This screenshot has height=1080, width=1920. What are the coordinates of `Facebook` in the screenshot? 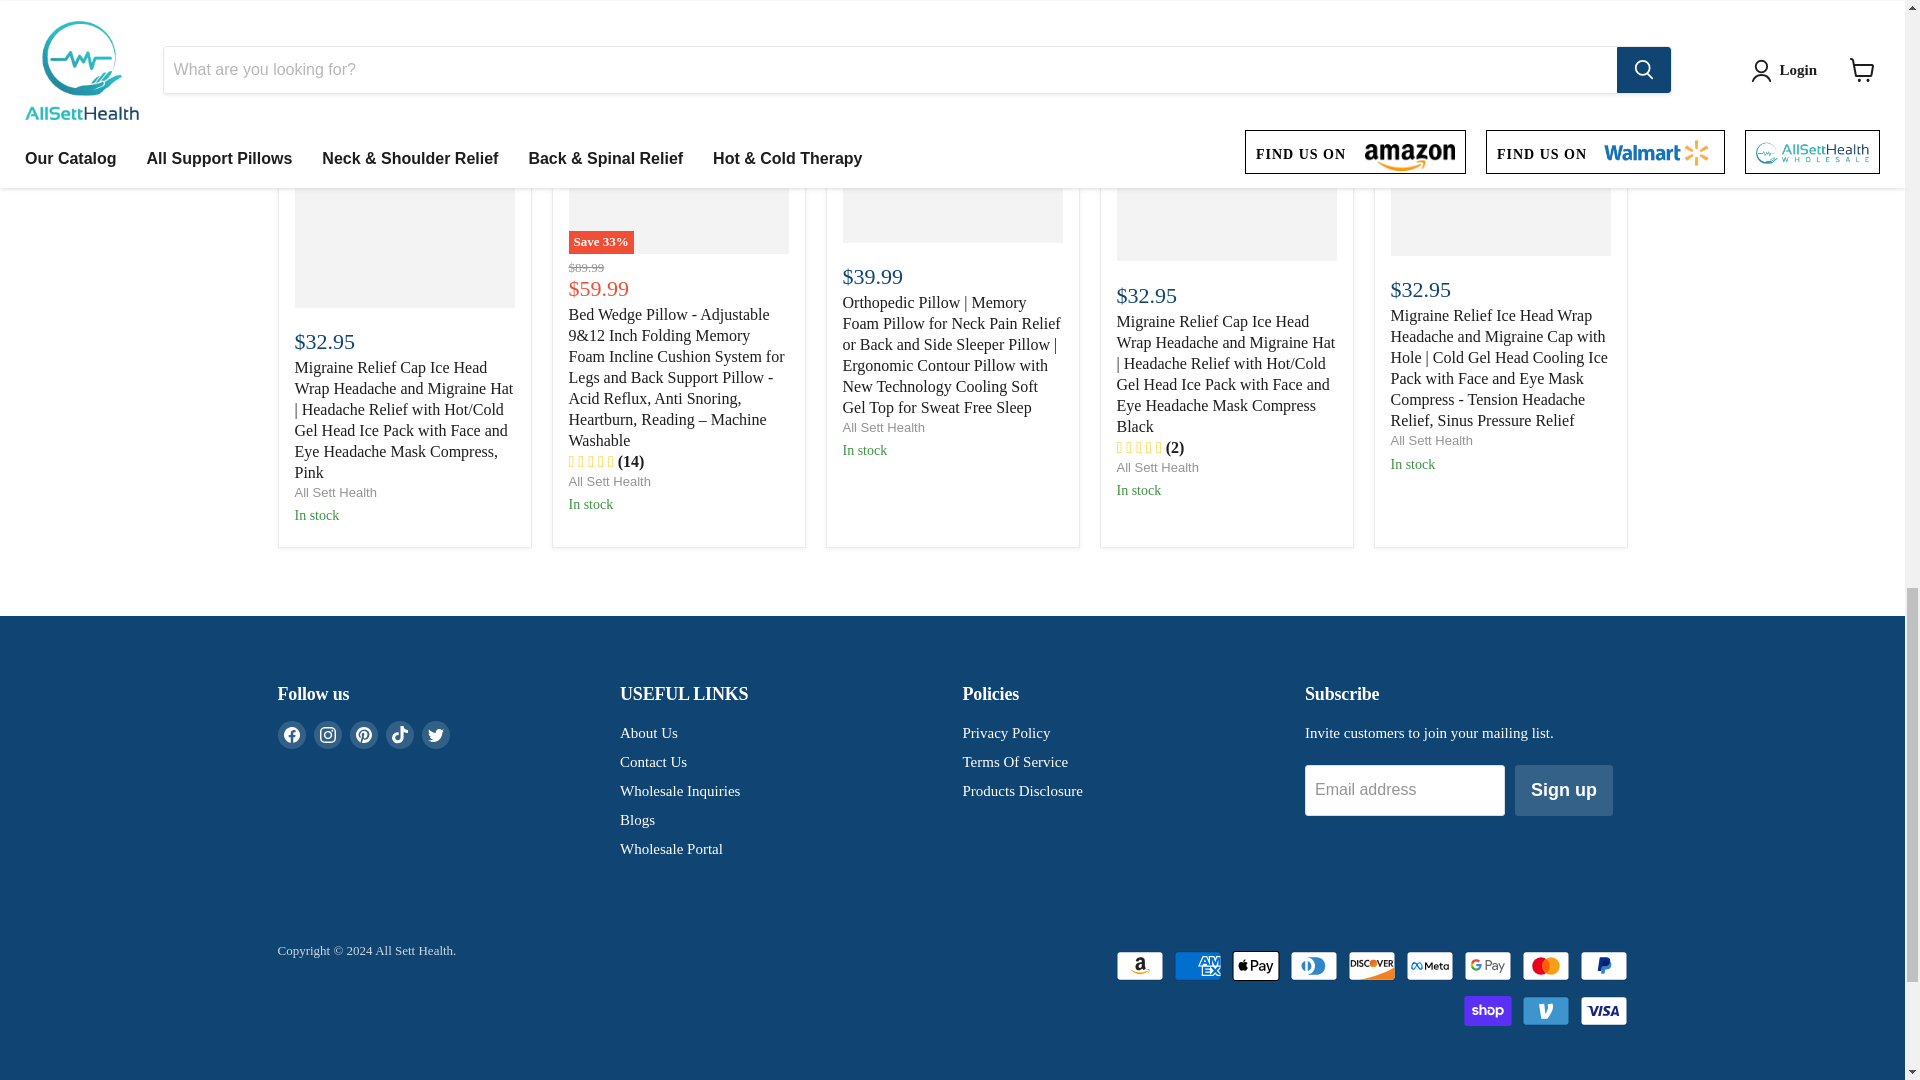 It's located at (292, 735).